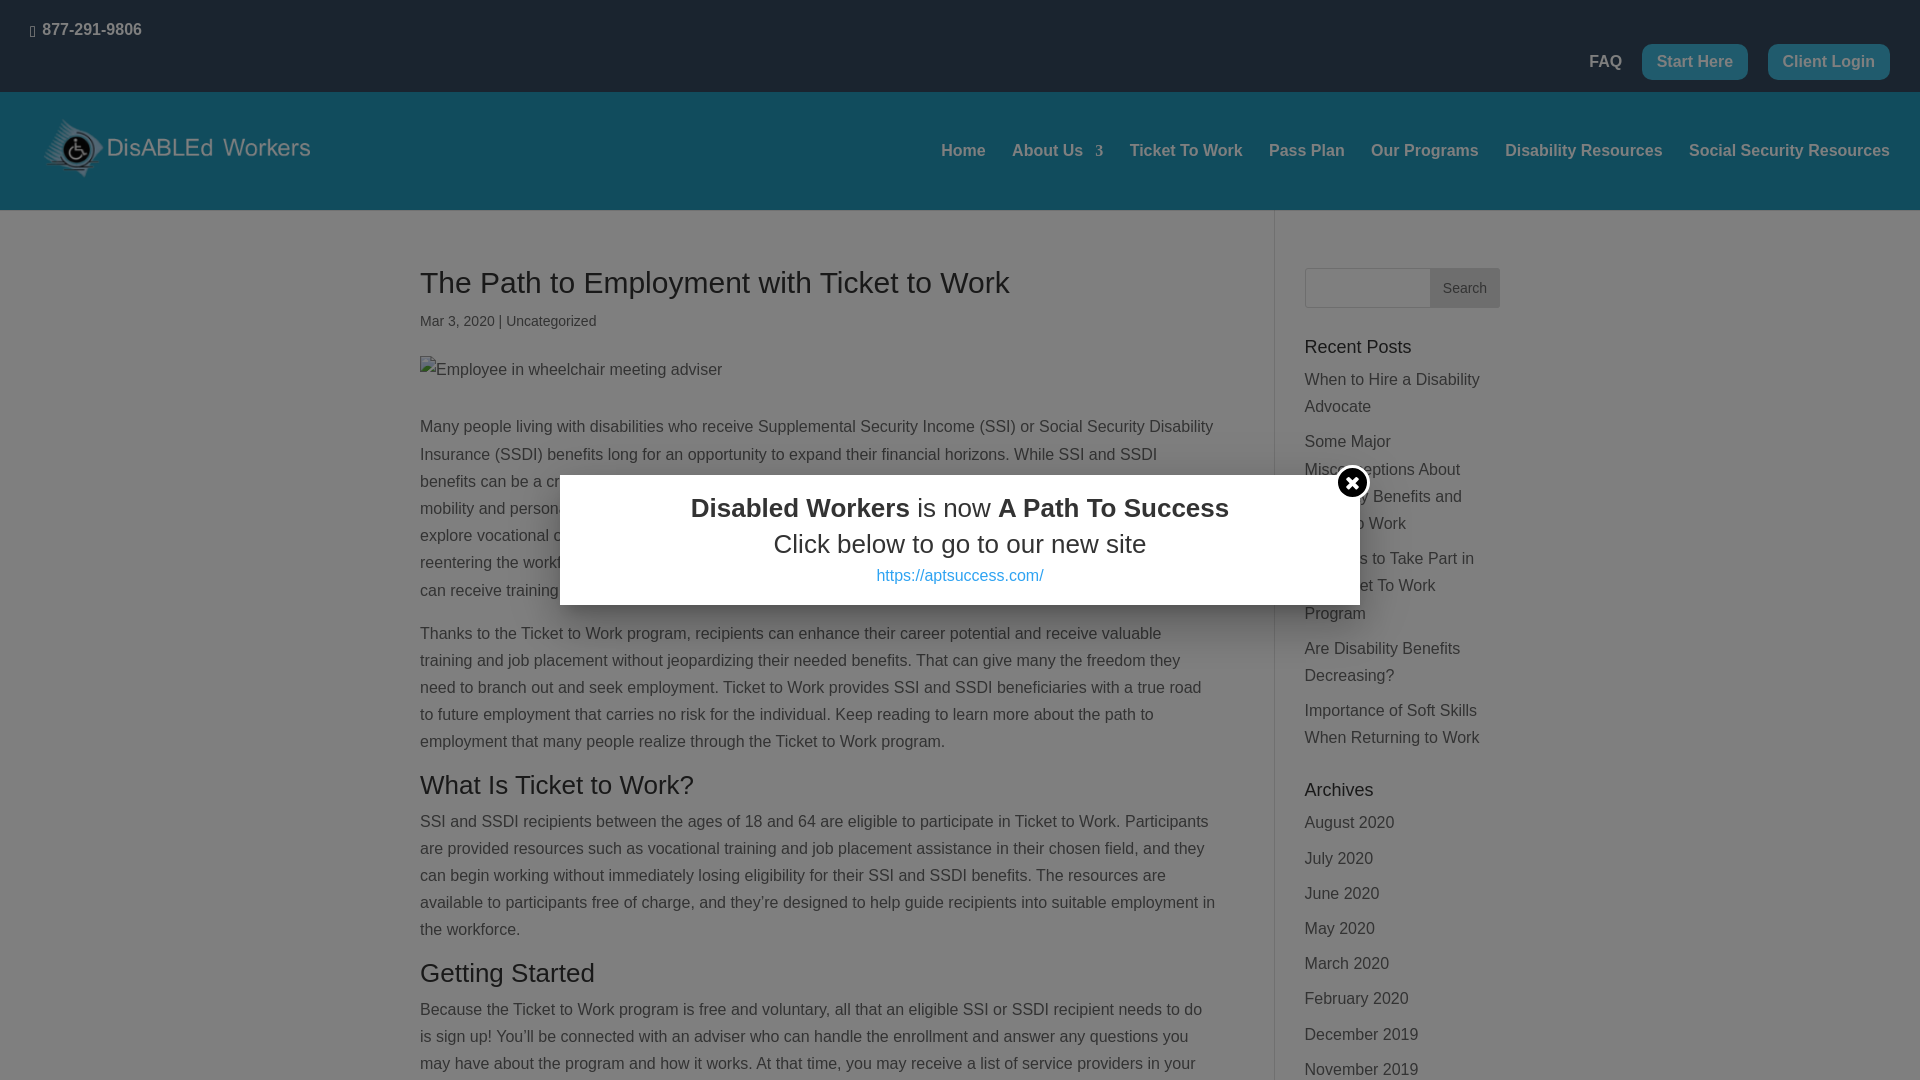 The height and width of the screenshot is (1080, 1920). Describe the element at coordinates (1606, 68) in the screenshot. I see `FAQ` at that location.